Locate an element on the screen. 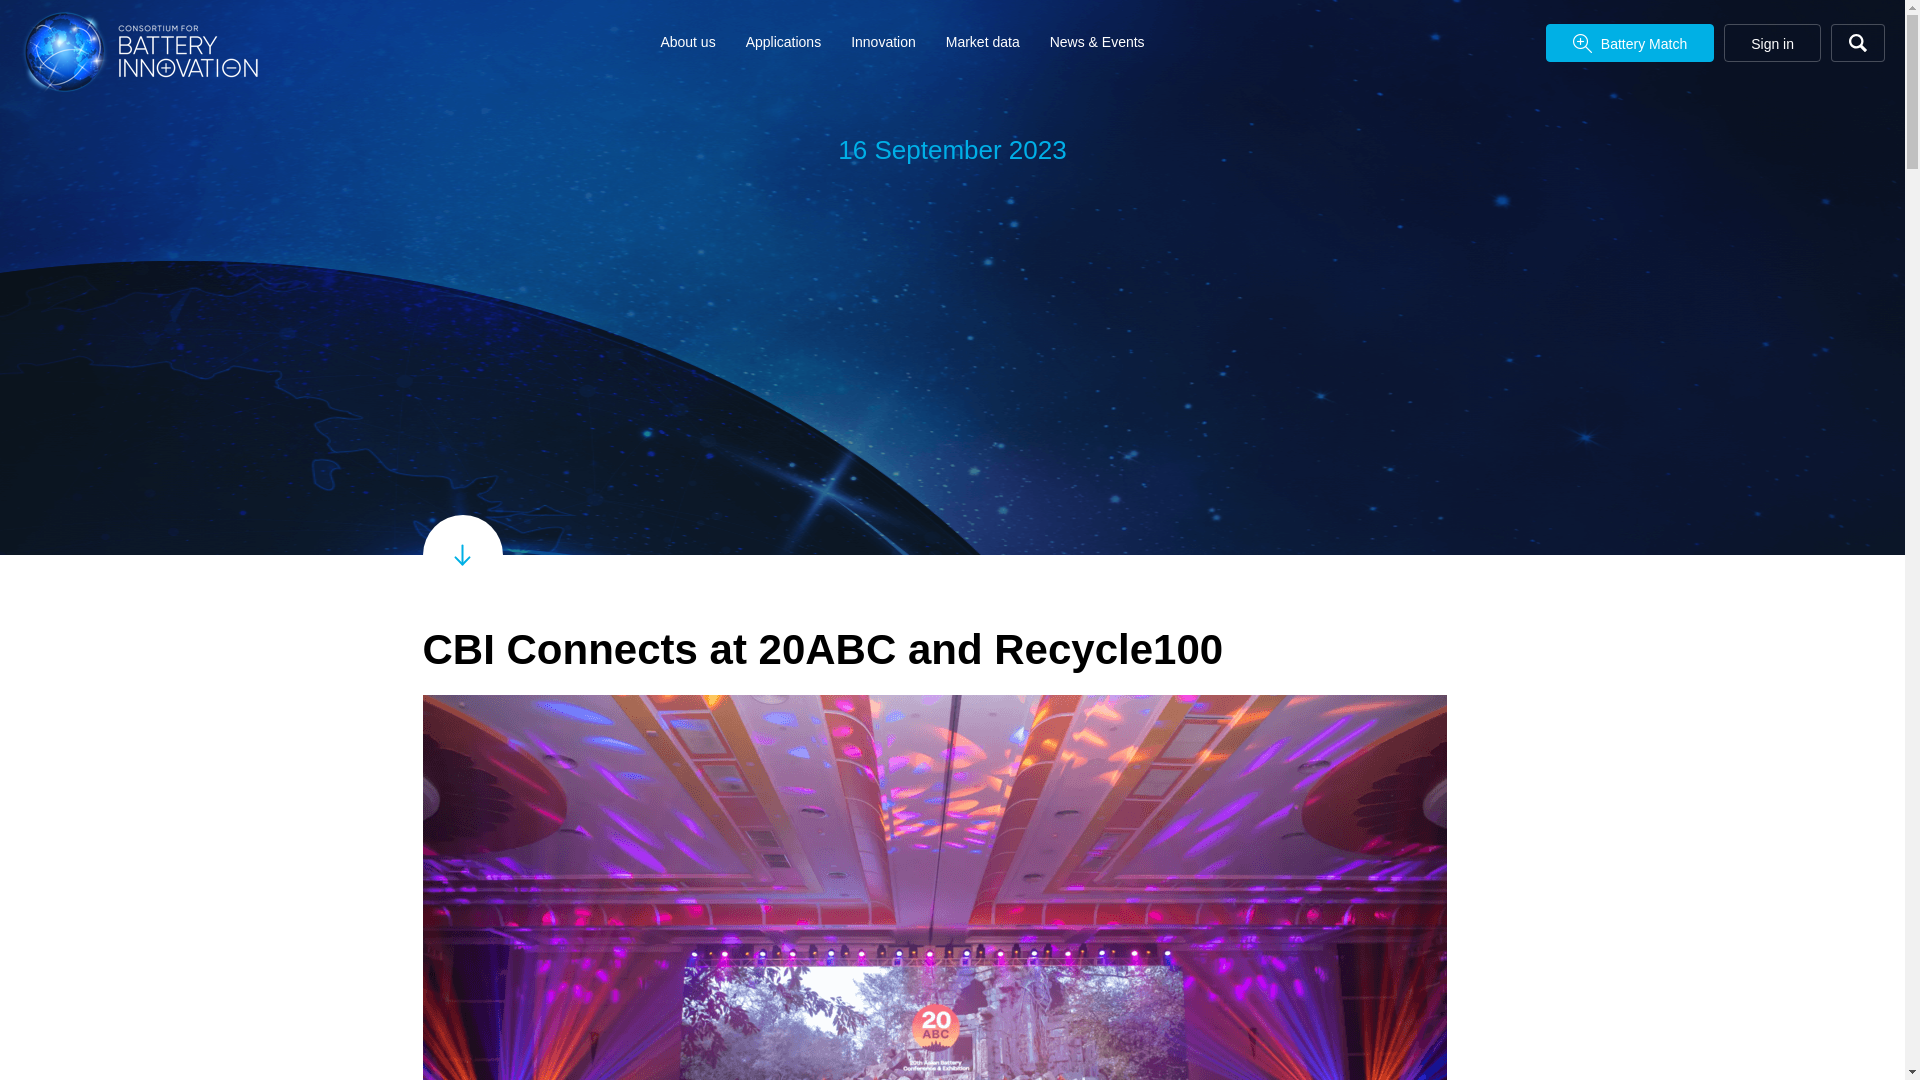 The height and width of the screenshot is (1080, 1920). Sign in is located at coordinates (1772, 42).